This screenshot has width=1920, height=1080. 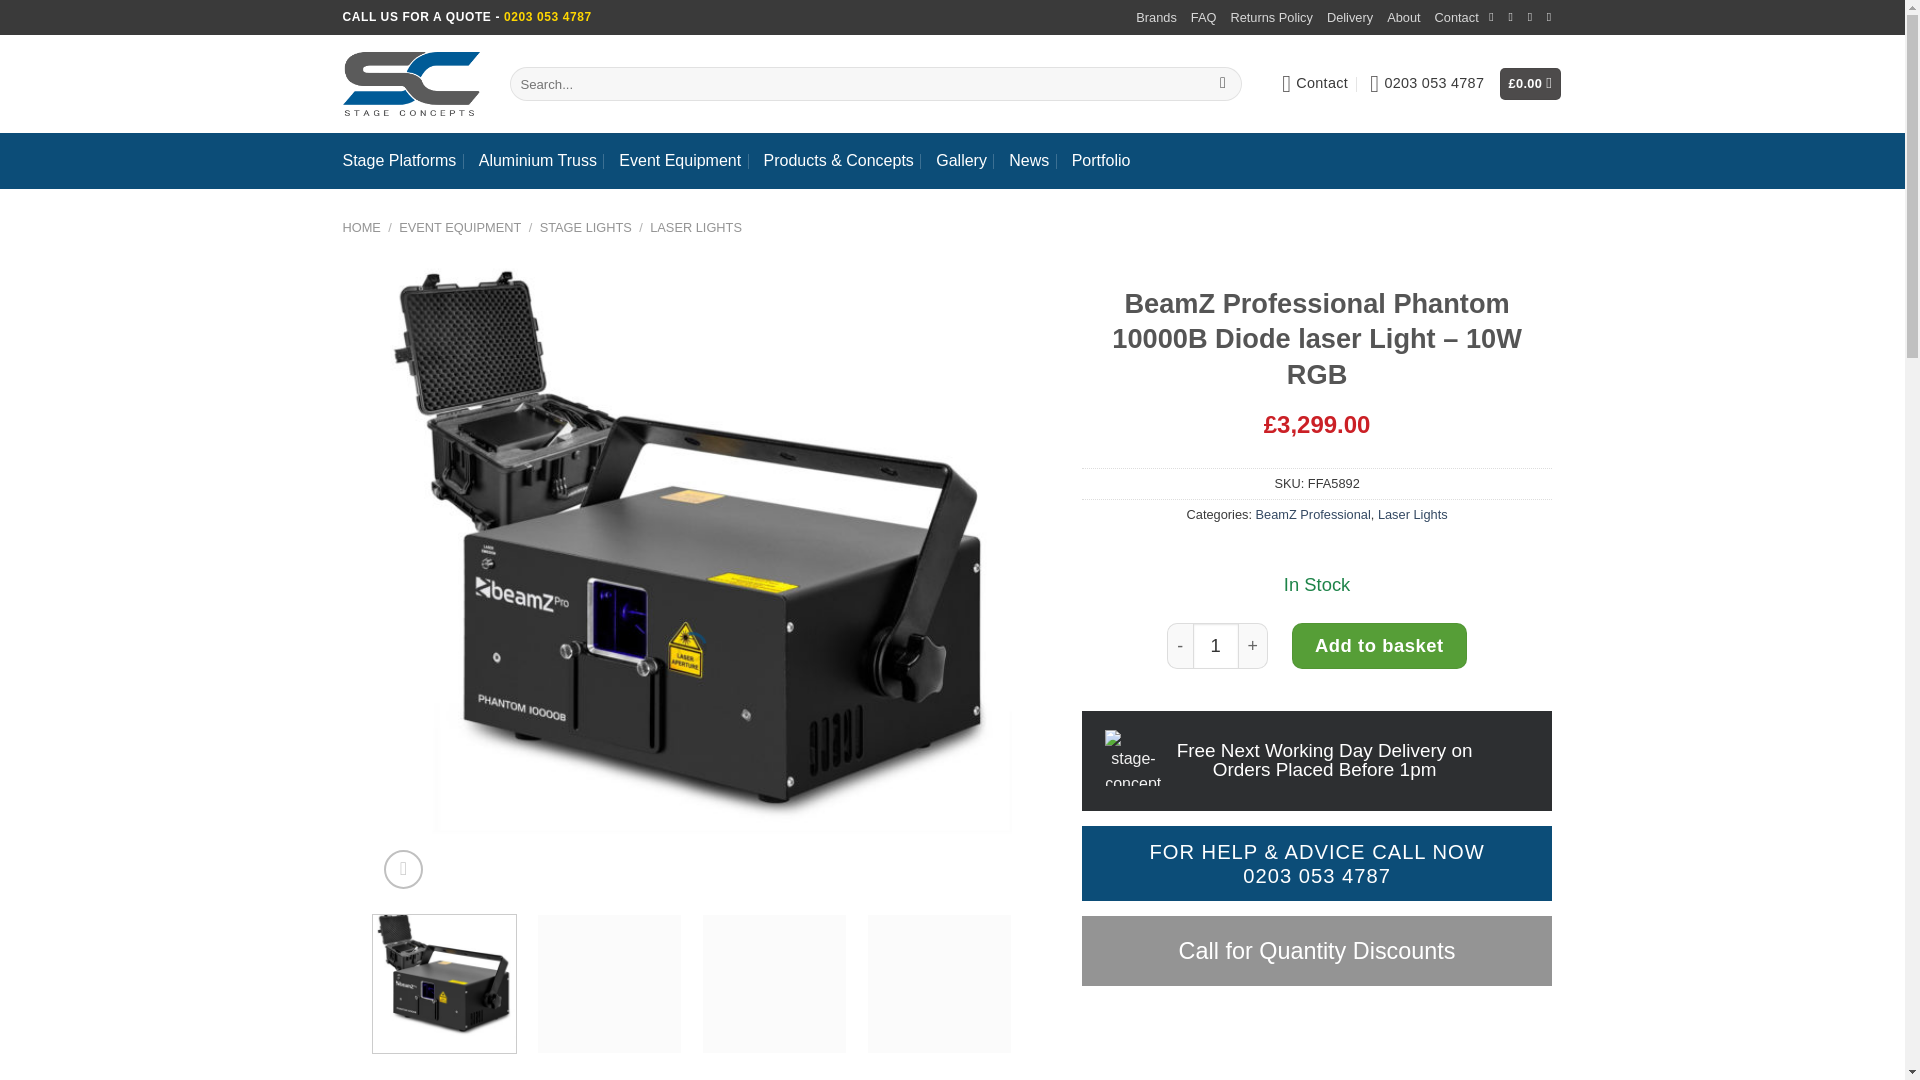 I want to click on -, so click(x=1180, y=646).